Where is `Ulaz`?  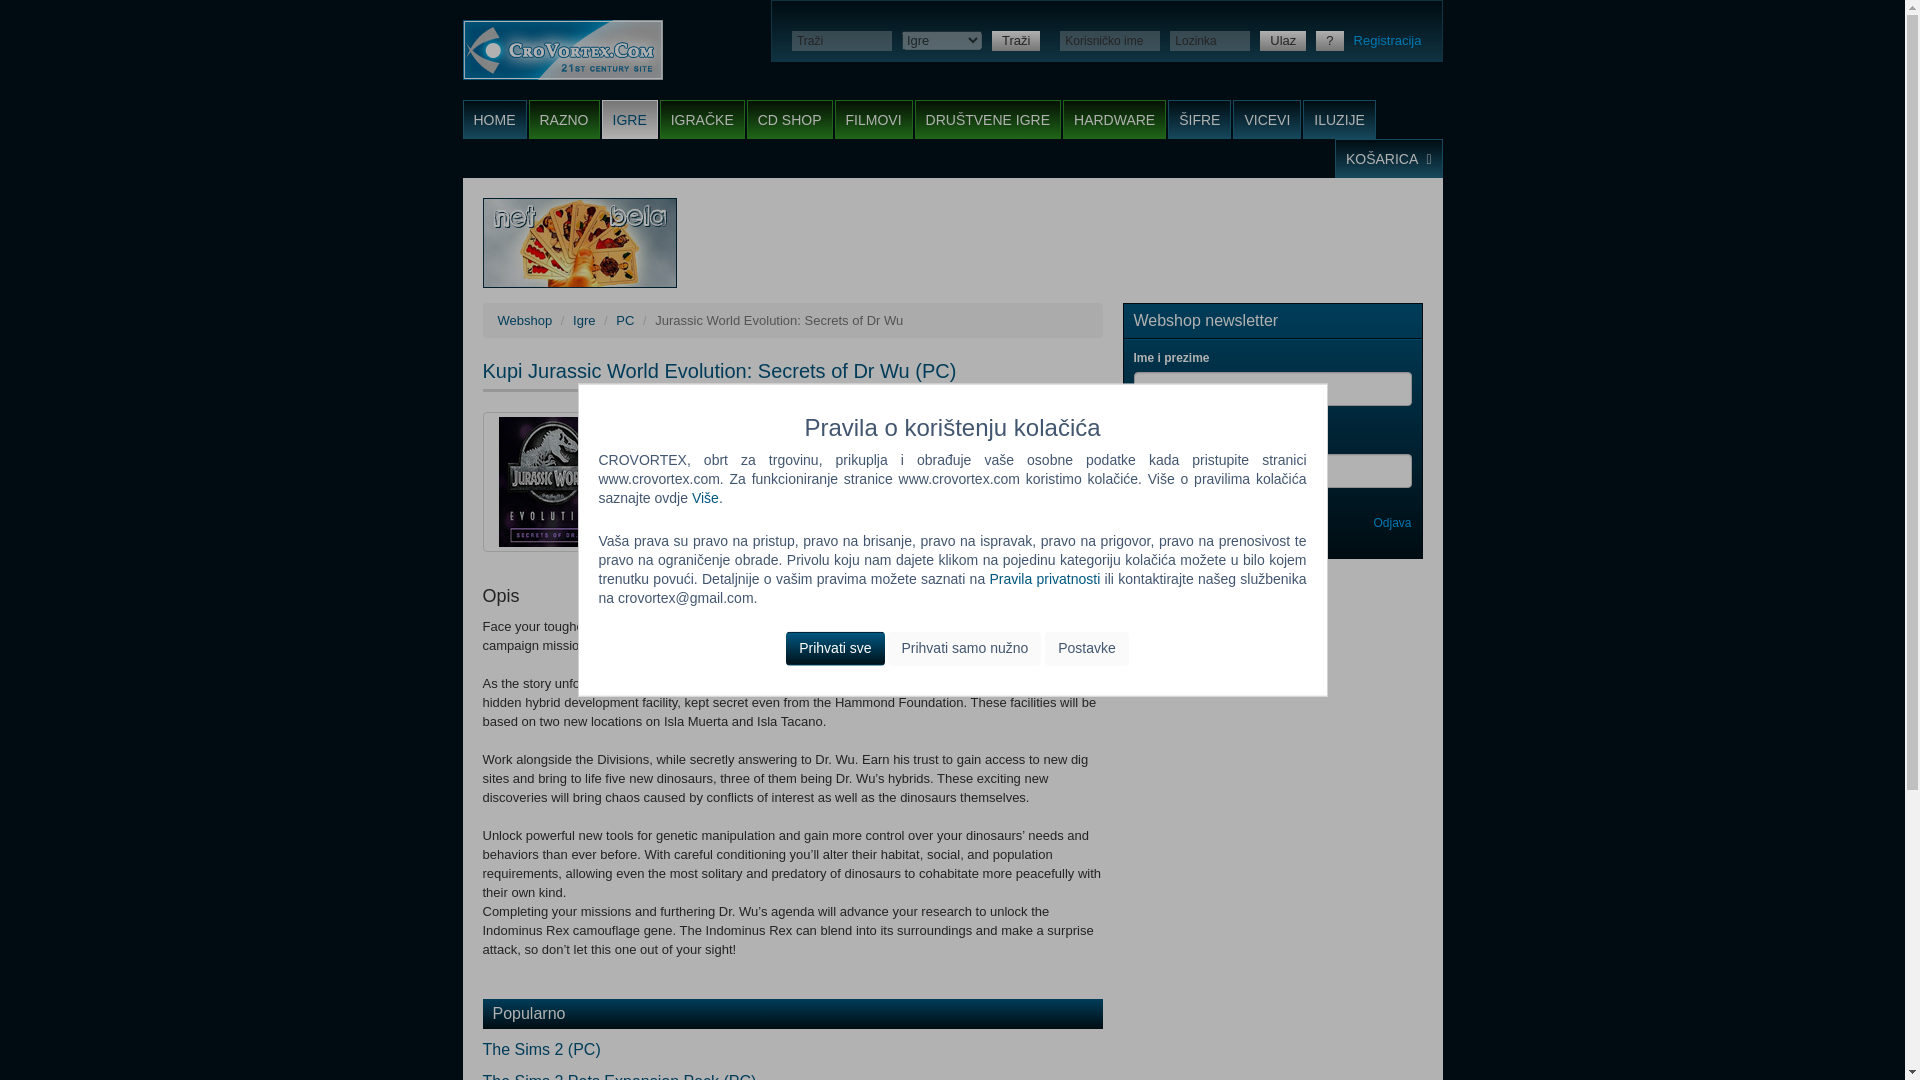
Ulaz is located at coordinates (1282, 40).